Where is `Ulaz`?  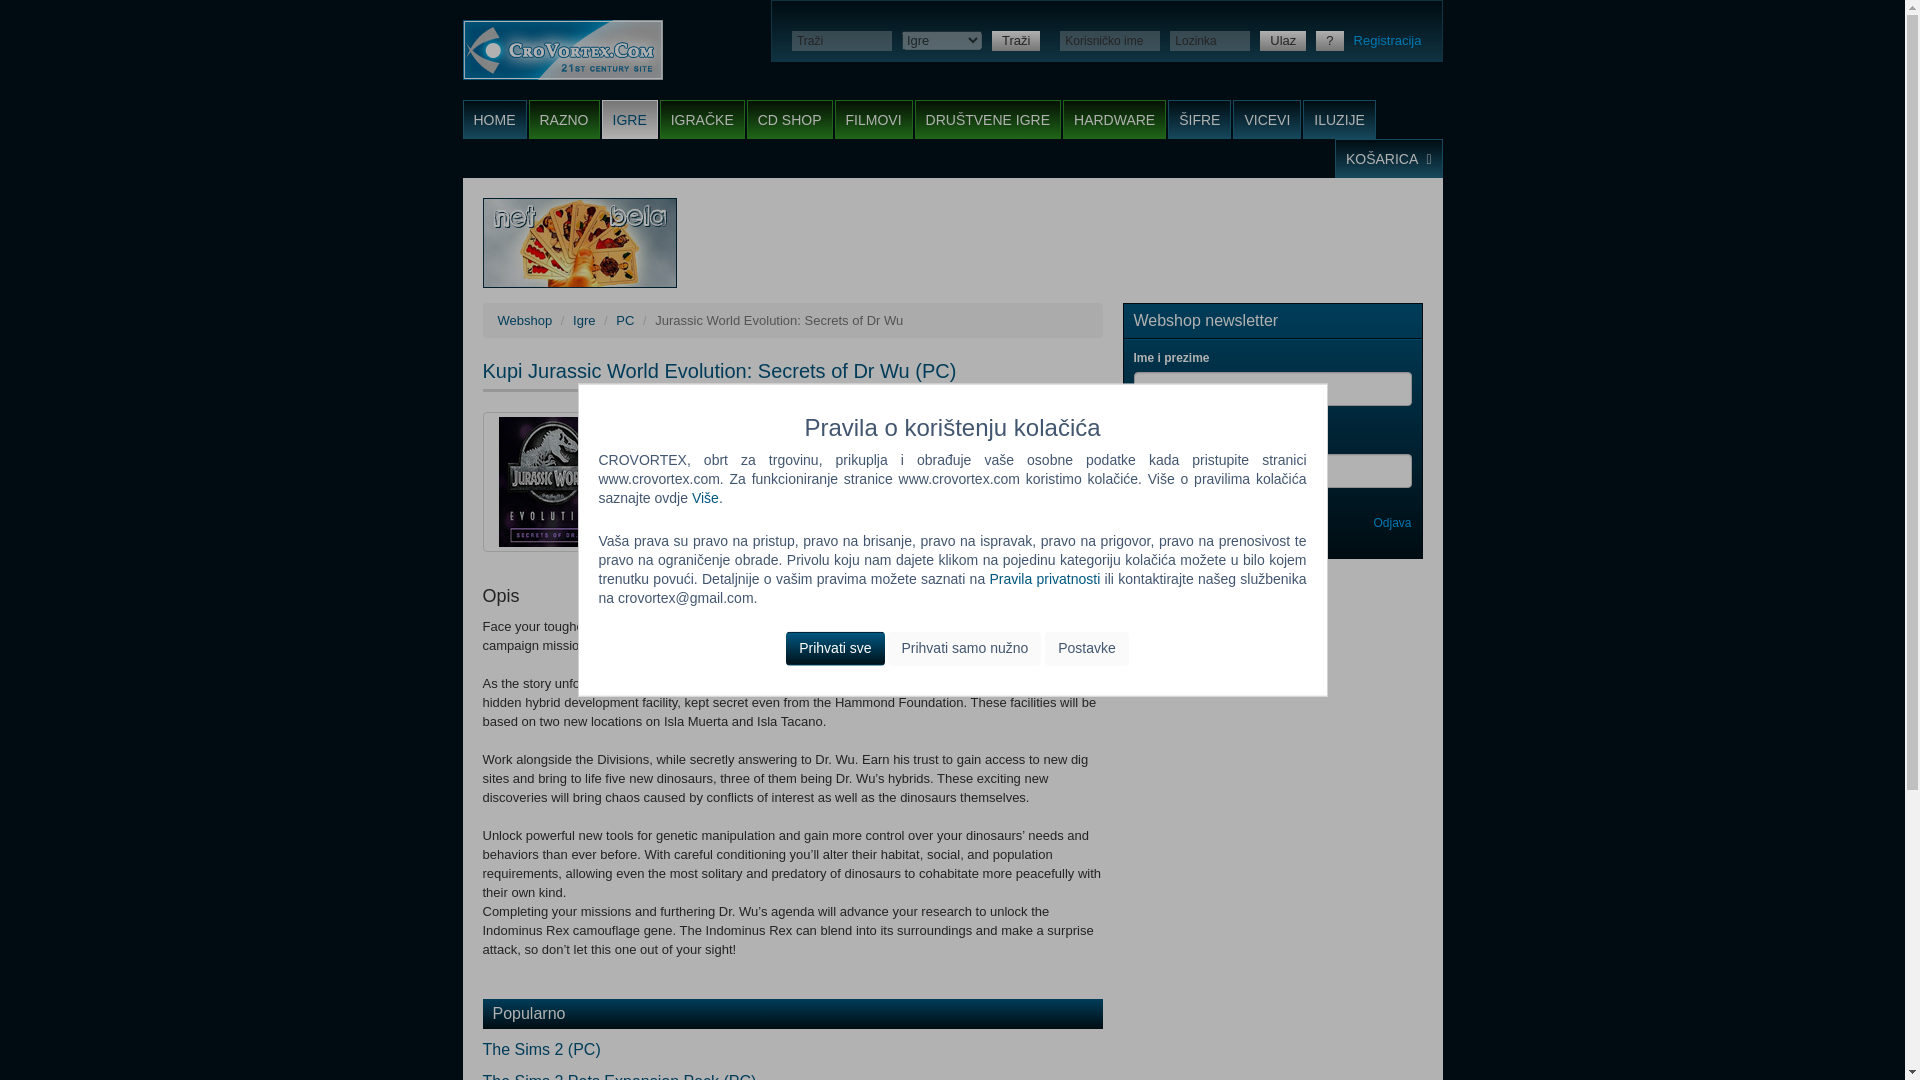
Ulaz is located at coordinates (1282, 40).